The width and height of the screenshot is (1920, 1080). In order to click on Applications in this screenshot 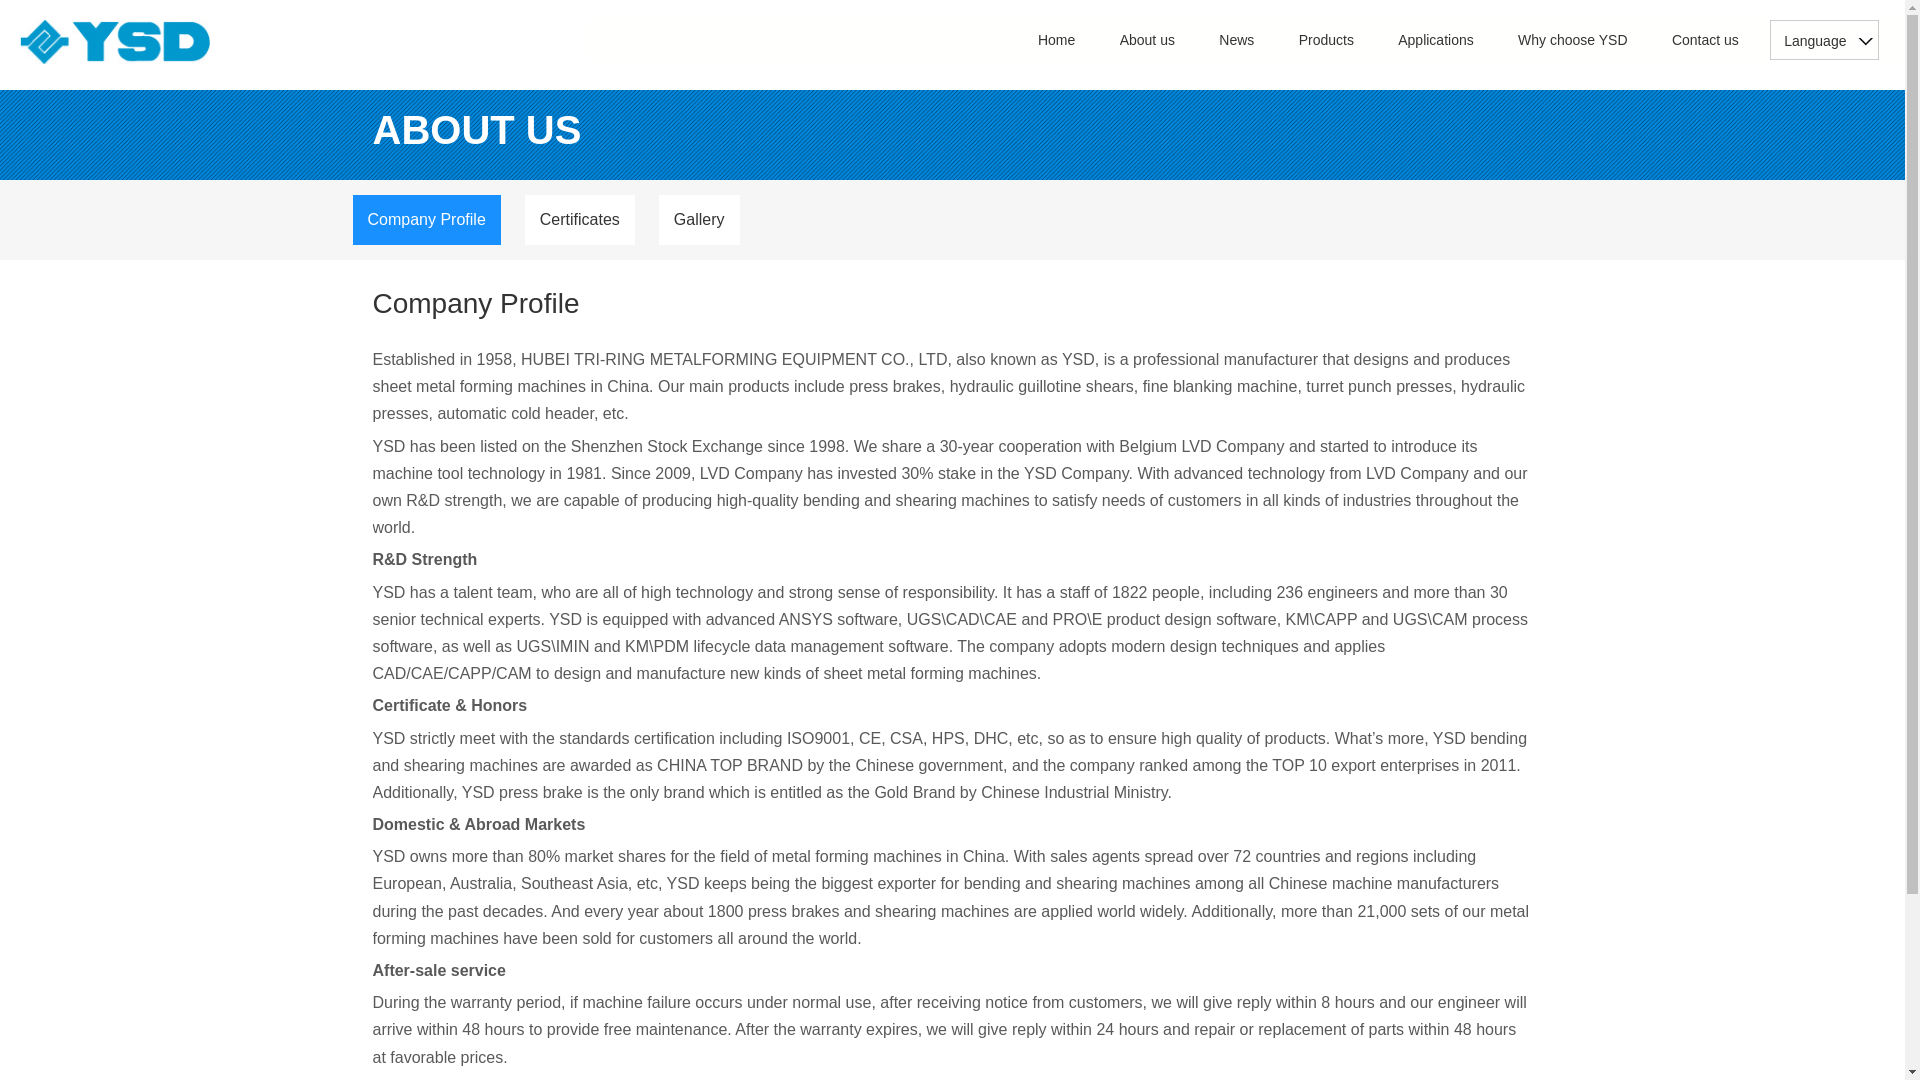, I will do `click(1436, 40)`.